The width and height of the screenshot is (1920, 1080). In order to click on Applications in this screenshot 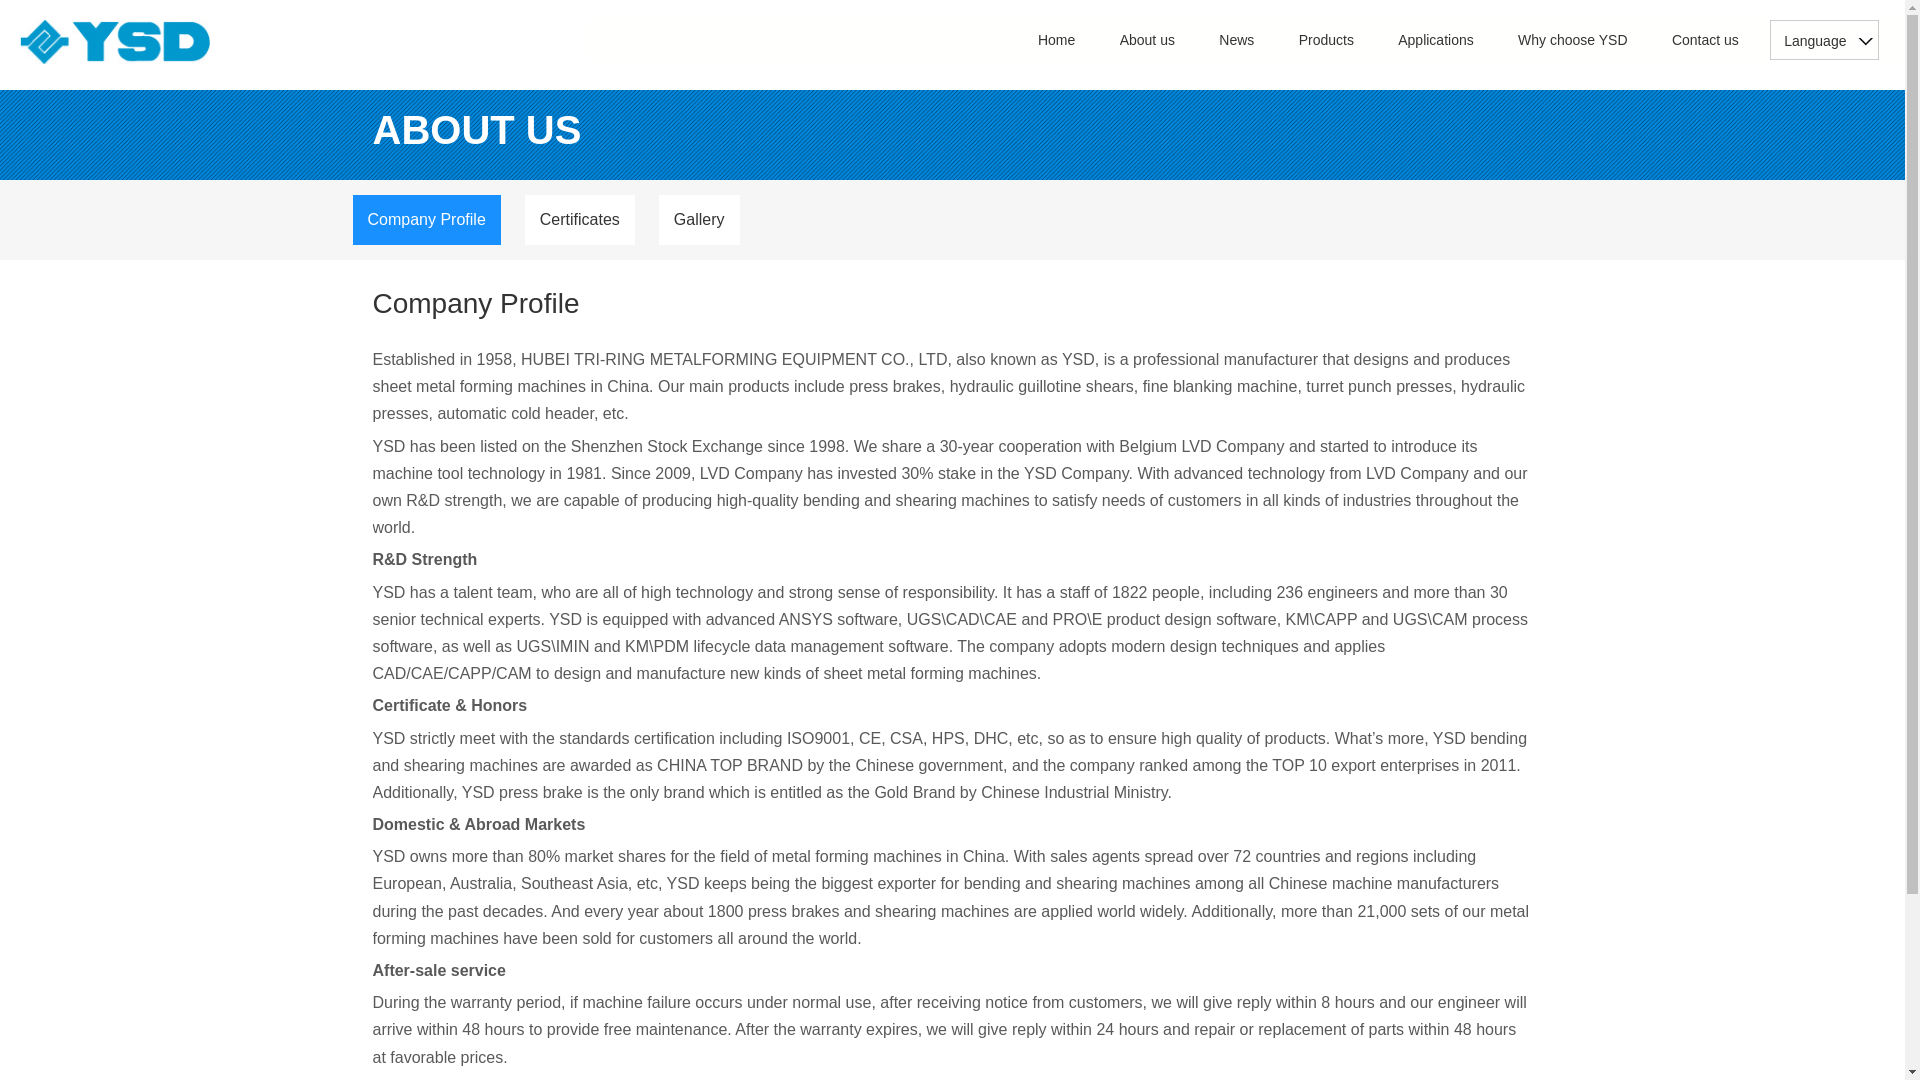, I will do `click(1436, 40)`.